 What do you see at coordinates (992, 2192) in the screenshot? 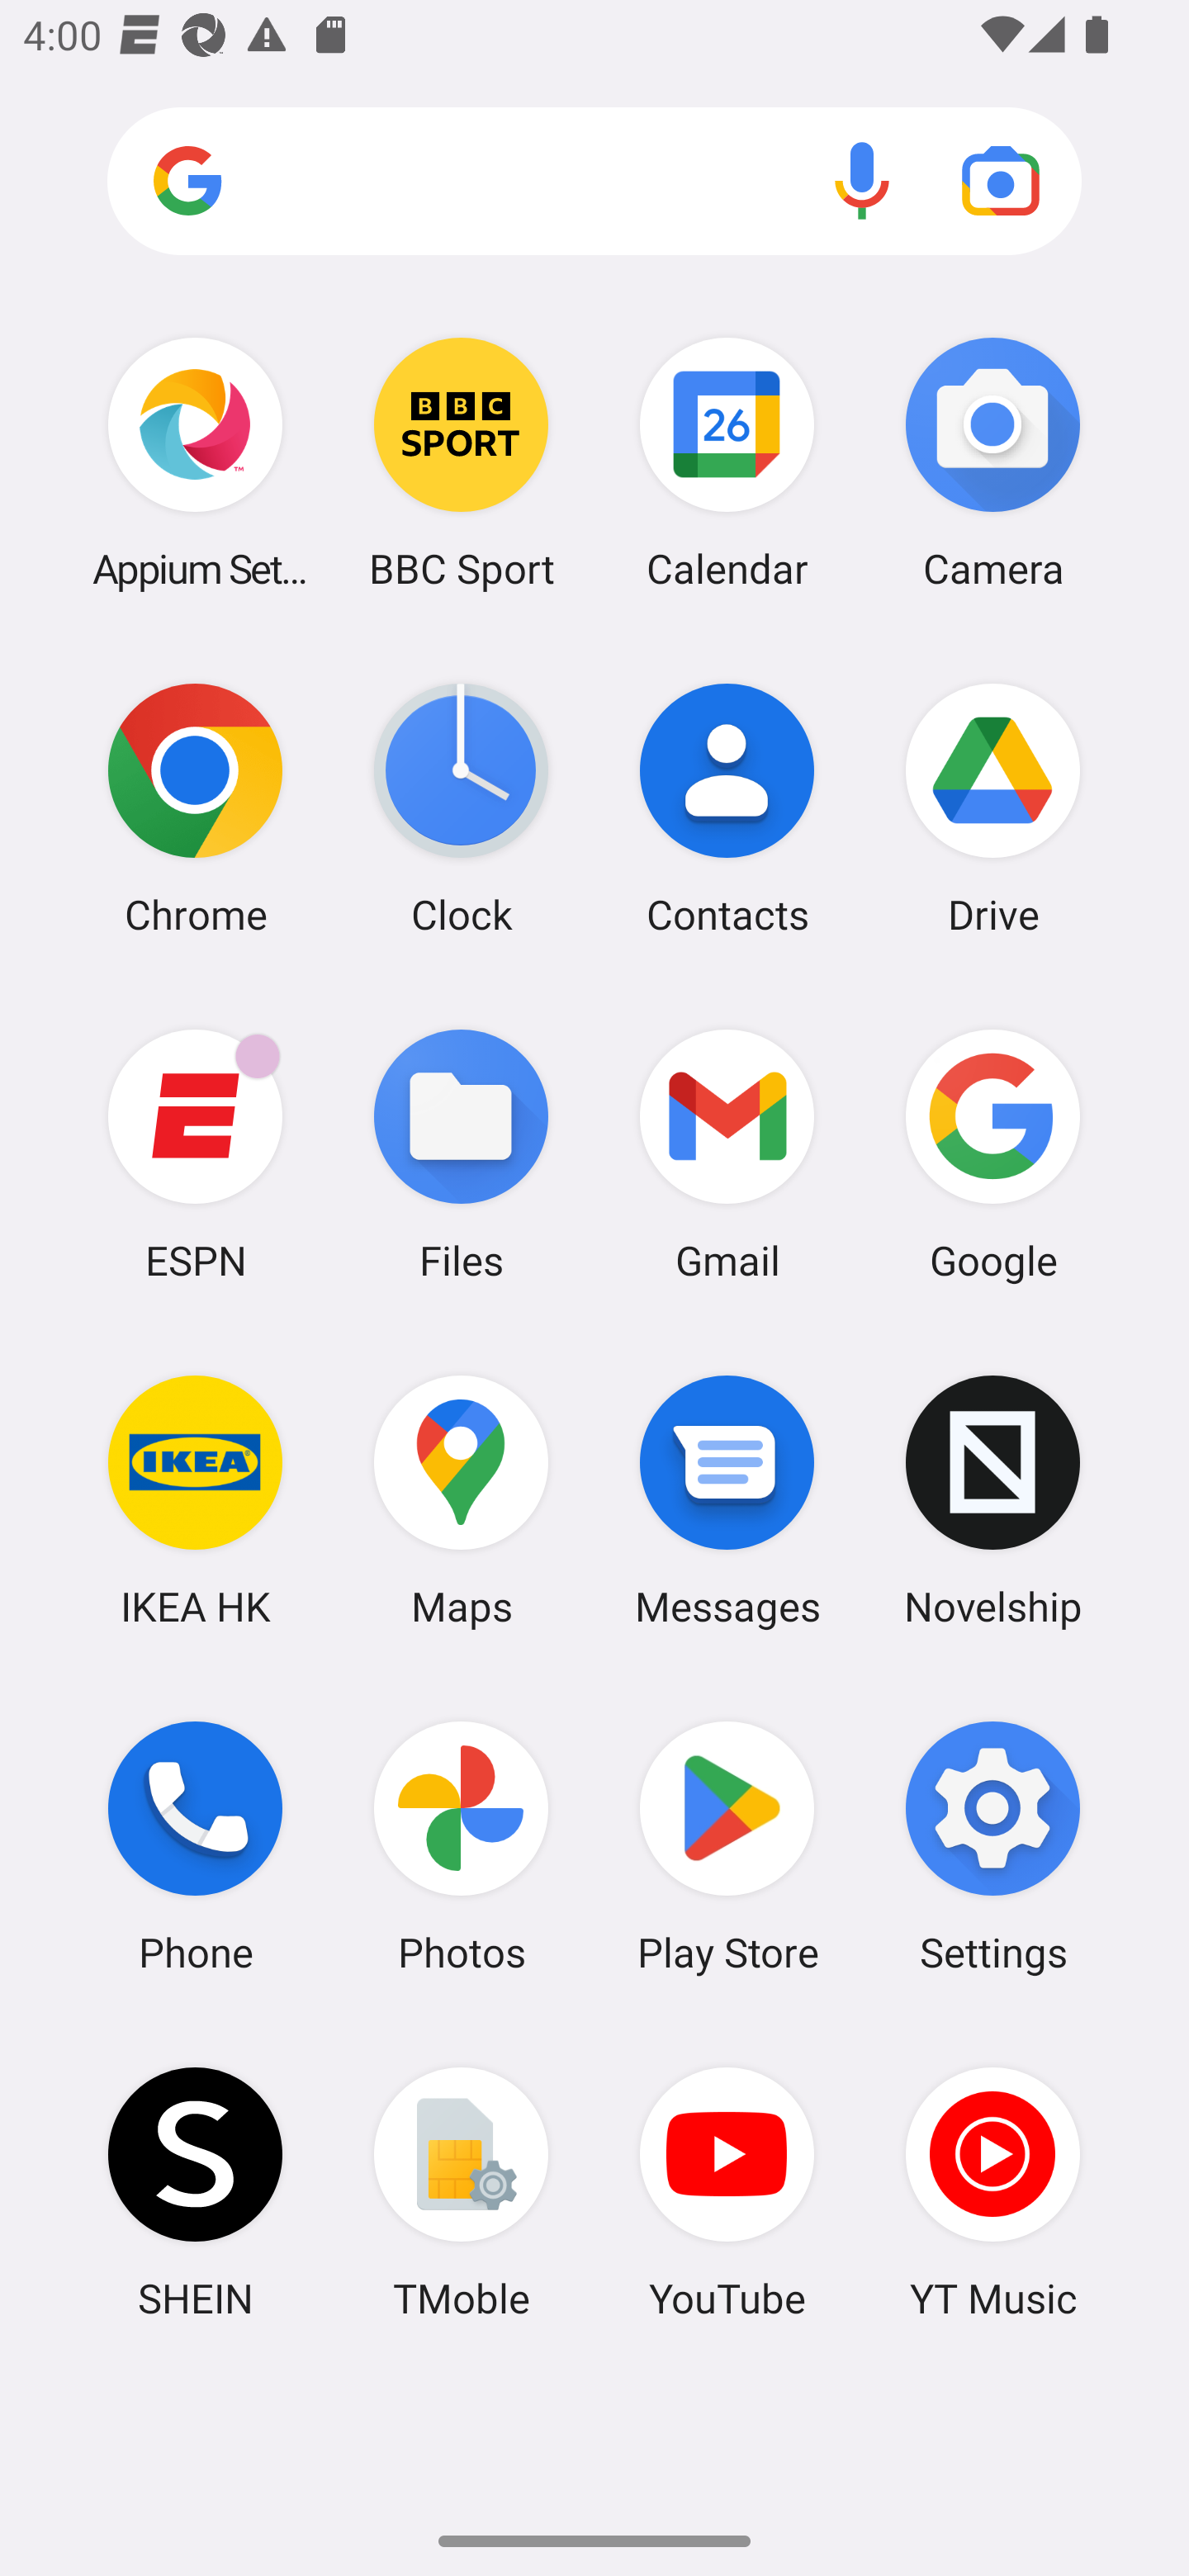
I see `YT Music` at bounding box center [992, 2192].